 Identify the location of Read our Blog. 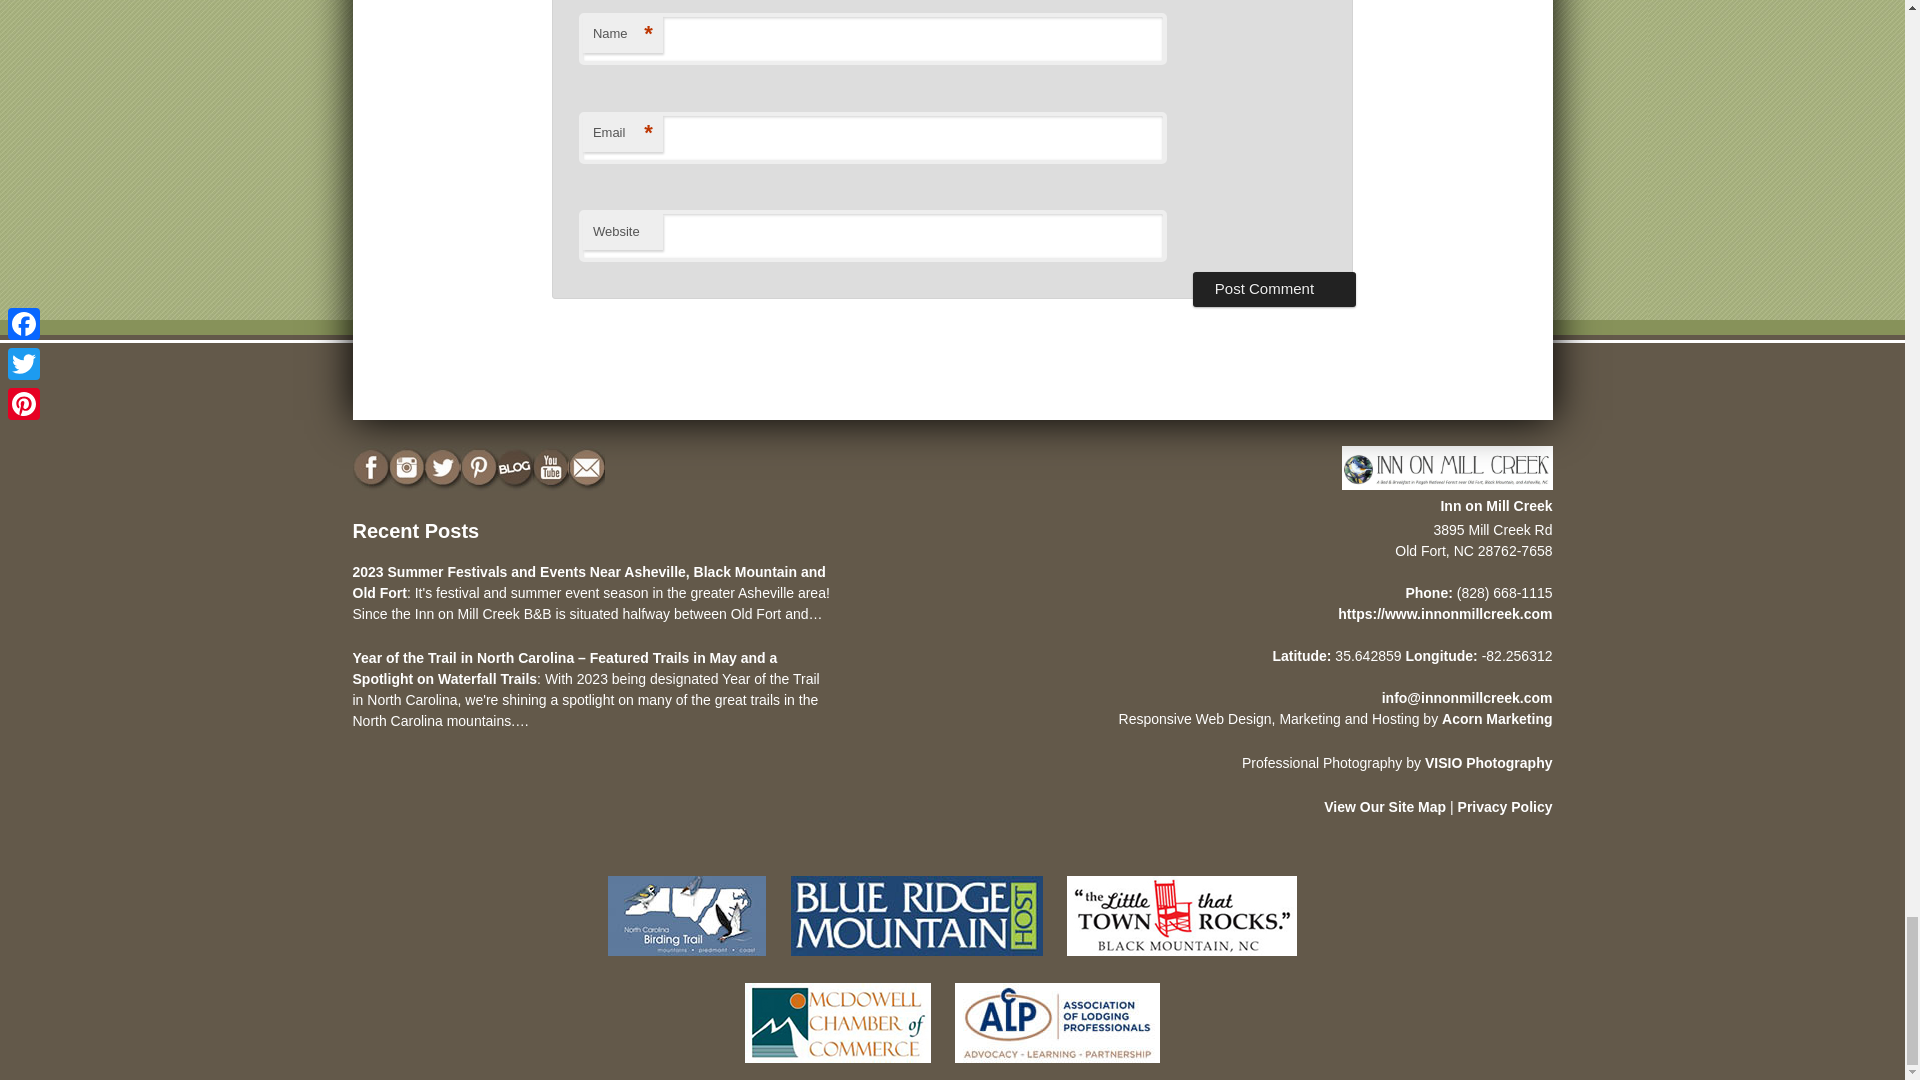
(515, 468).